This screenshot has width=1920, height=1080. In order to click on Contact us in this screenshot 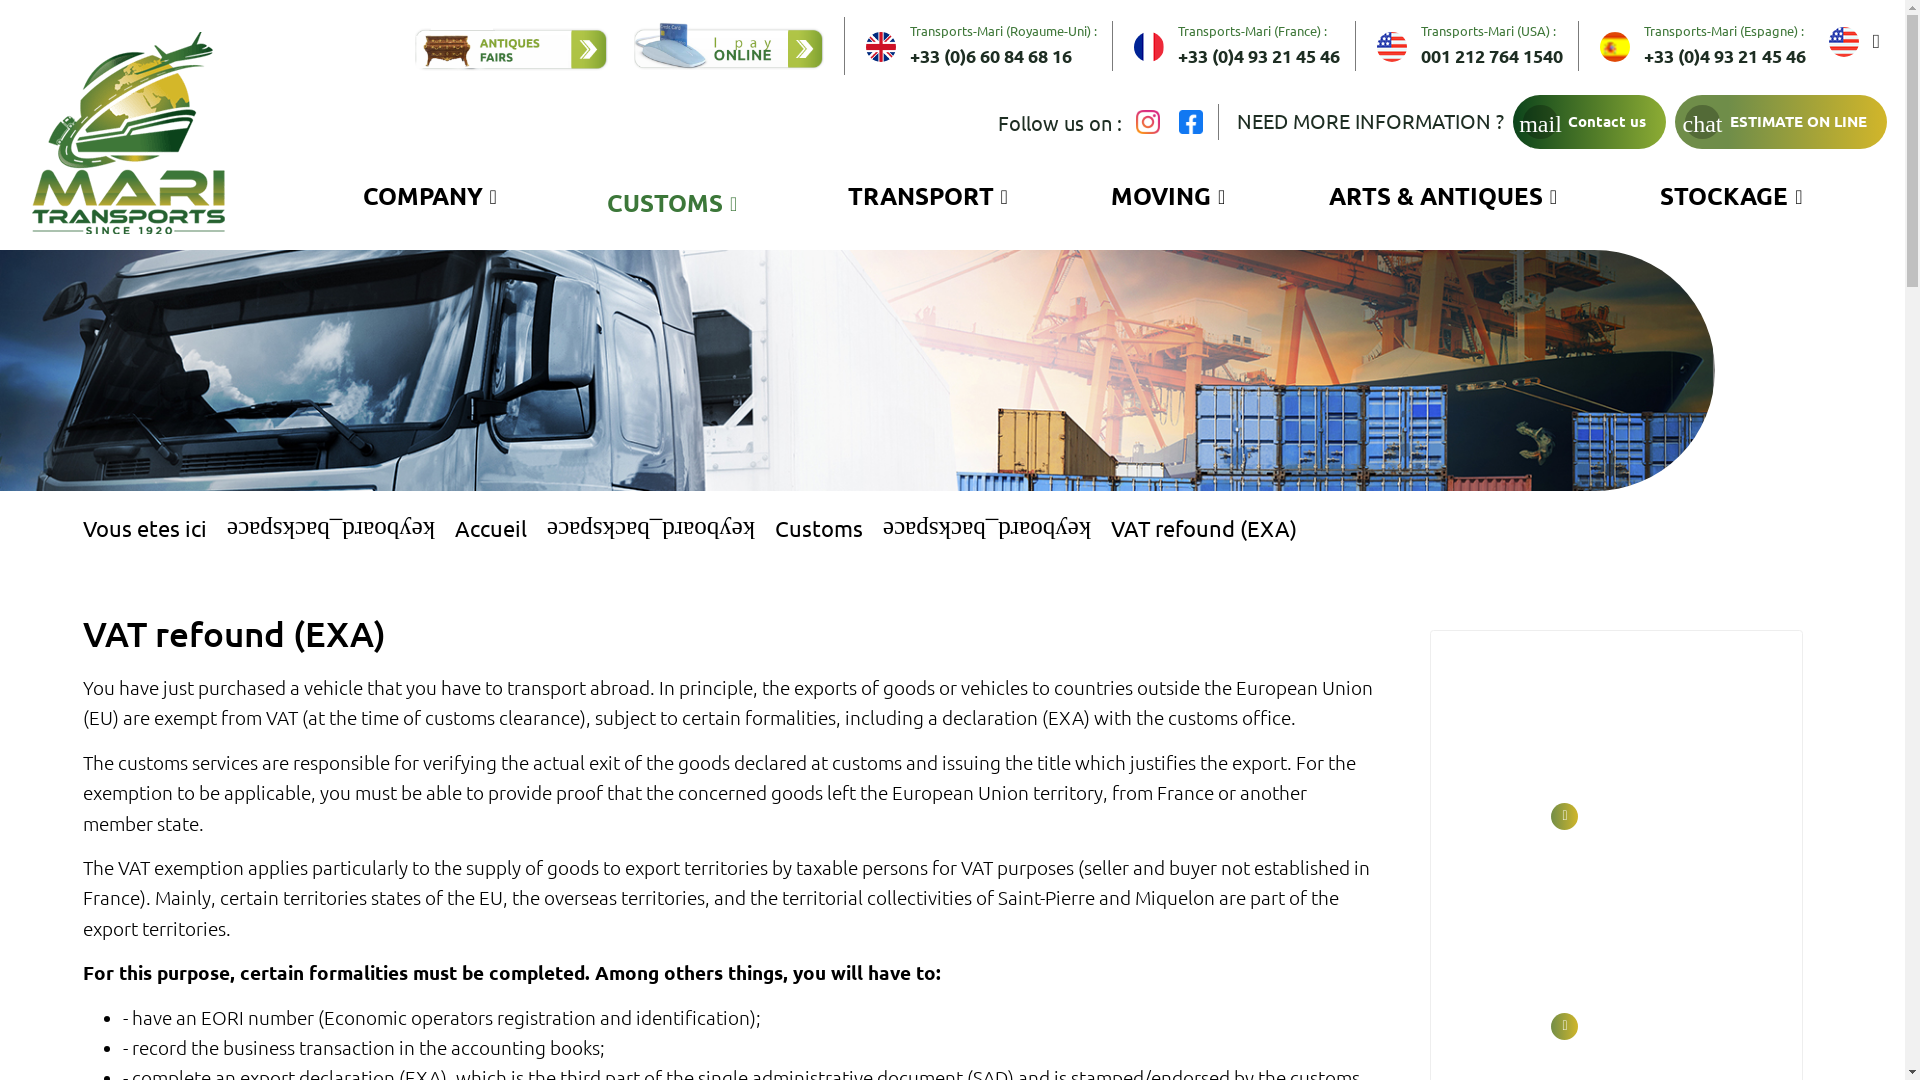, I will do `click(1606, 122)`.